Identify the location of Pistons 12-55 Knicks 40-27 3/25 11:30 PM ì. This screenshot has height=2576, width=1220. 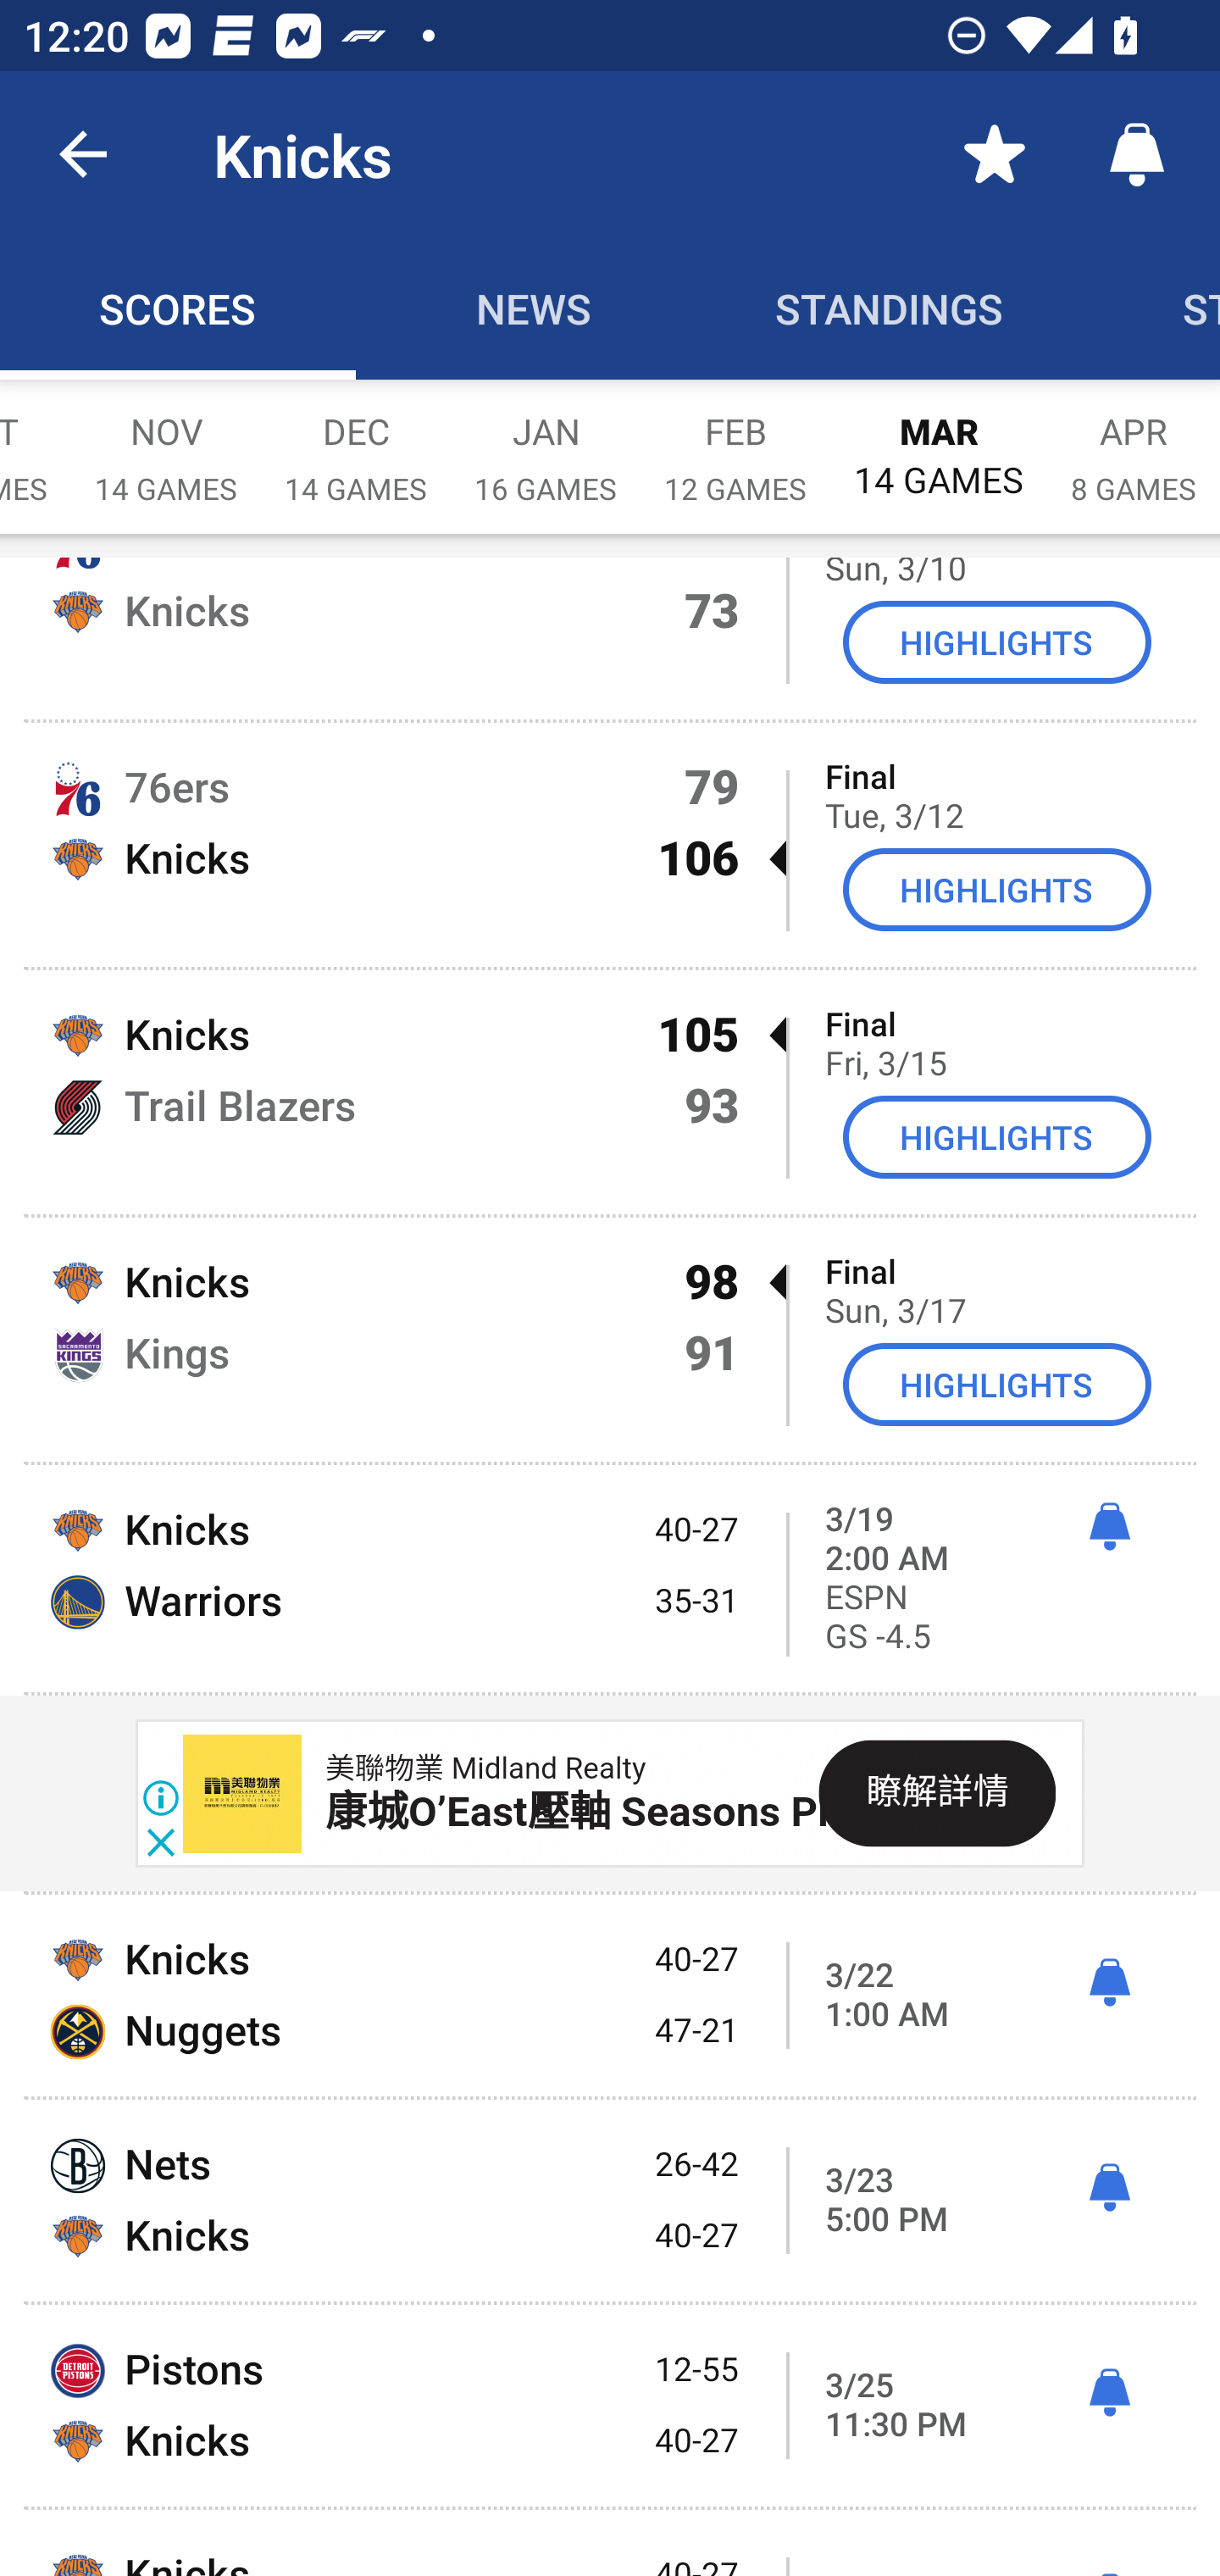
(610, 2405).